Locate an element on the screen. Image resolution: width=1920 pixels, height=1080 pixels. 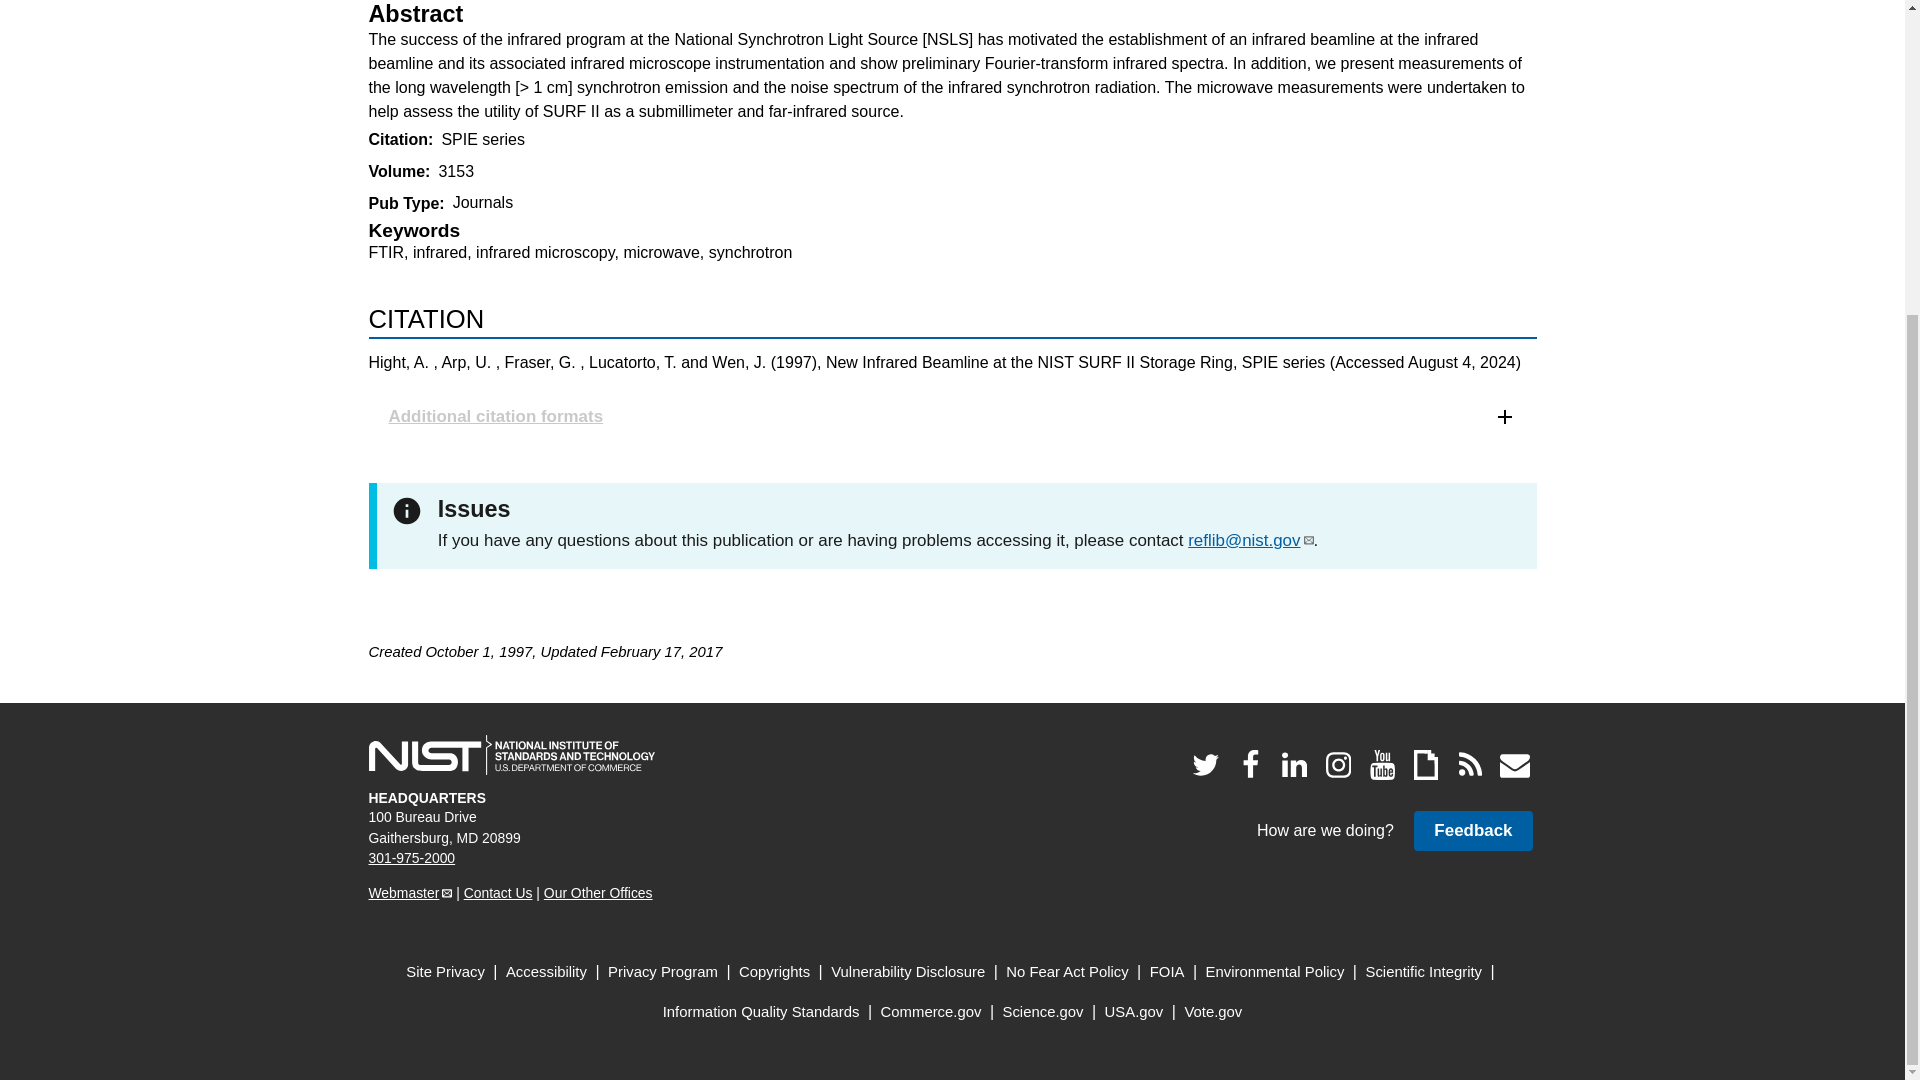
Additional citation formats is located at coordinates (952, 416).